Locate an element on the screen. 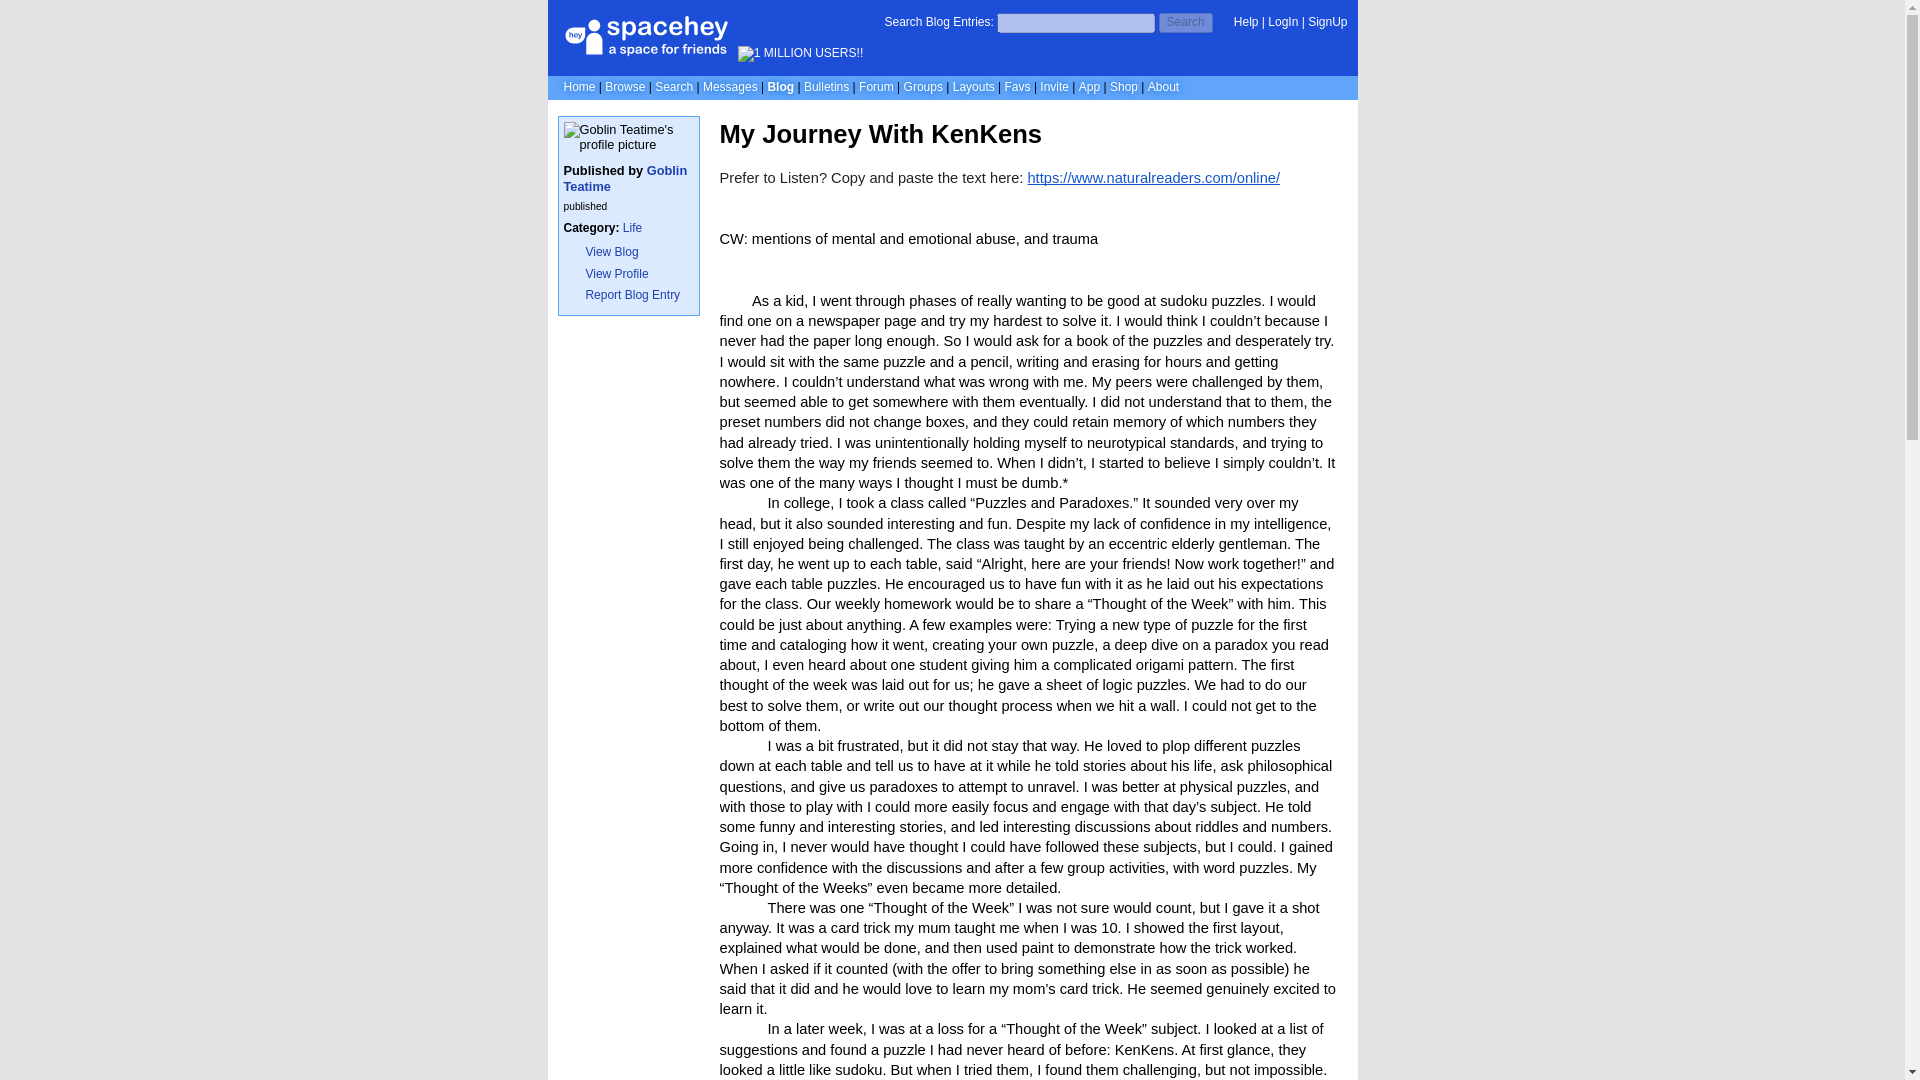 The width and height of the screenshot is (1920, 1080). LogIn is located at coordinates (1282, 22).